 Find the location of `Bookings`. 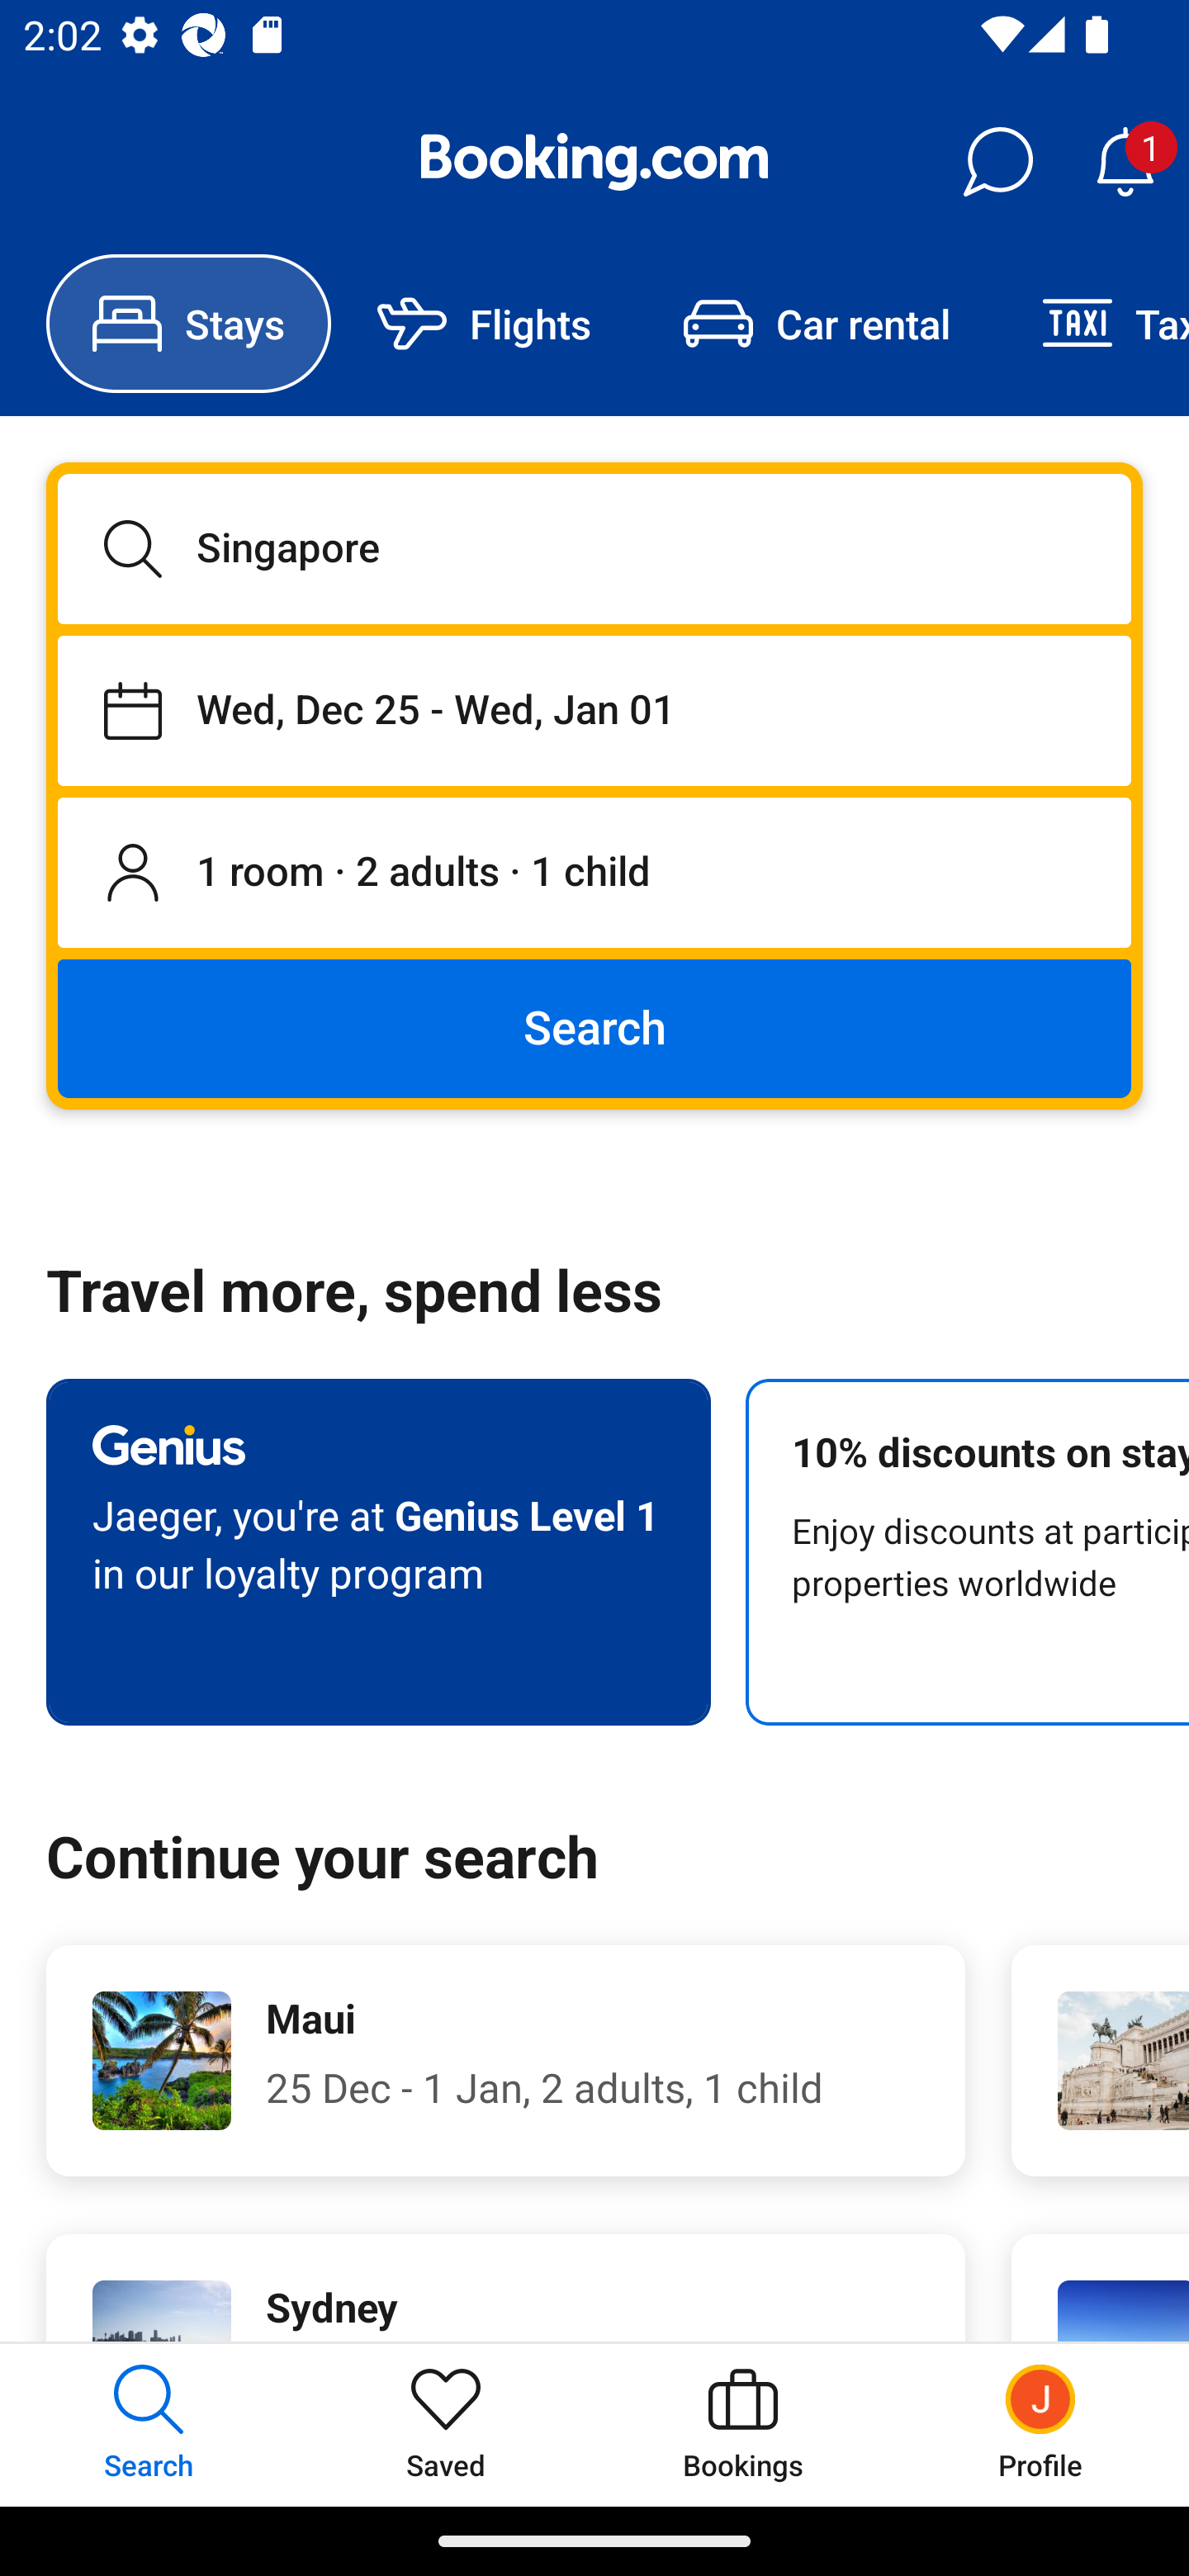

Bookings is located at coordinates (743, 2424).